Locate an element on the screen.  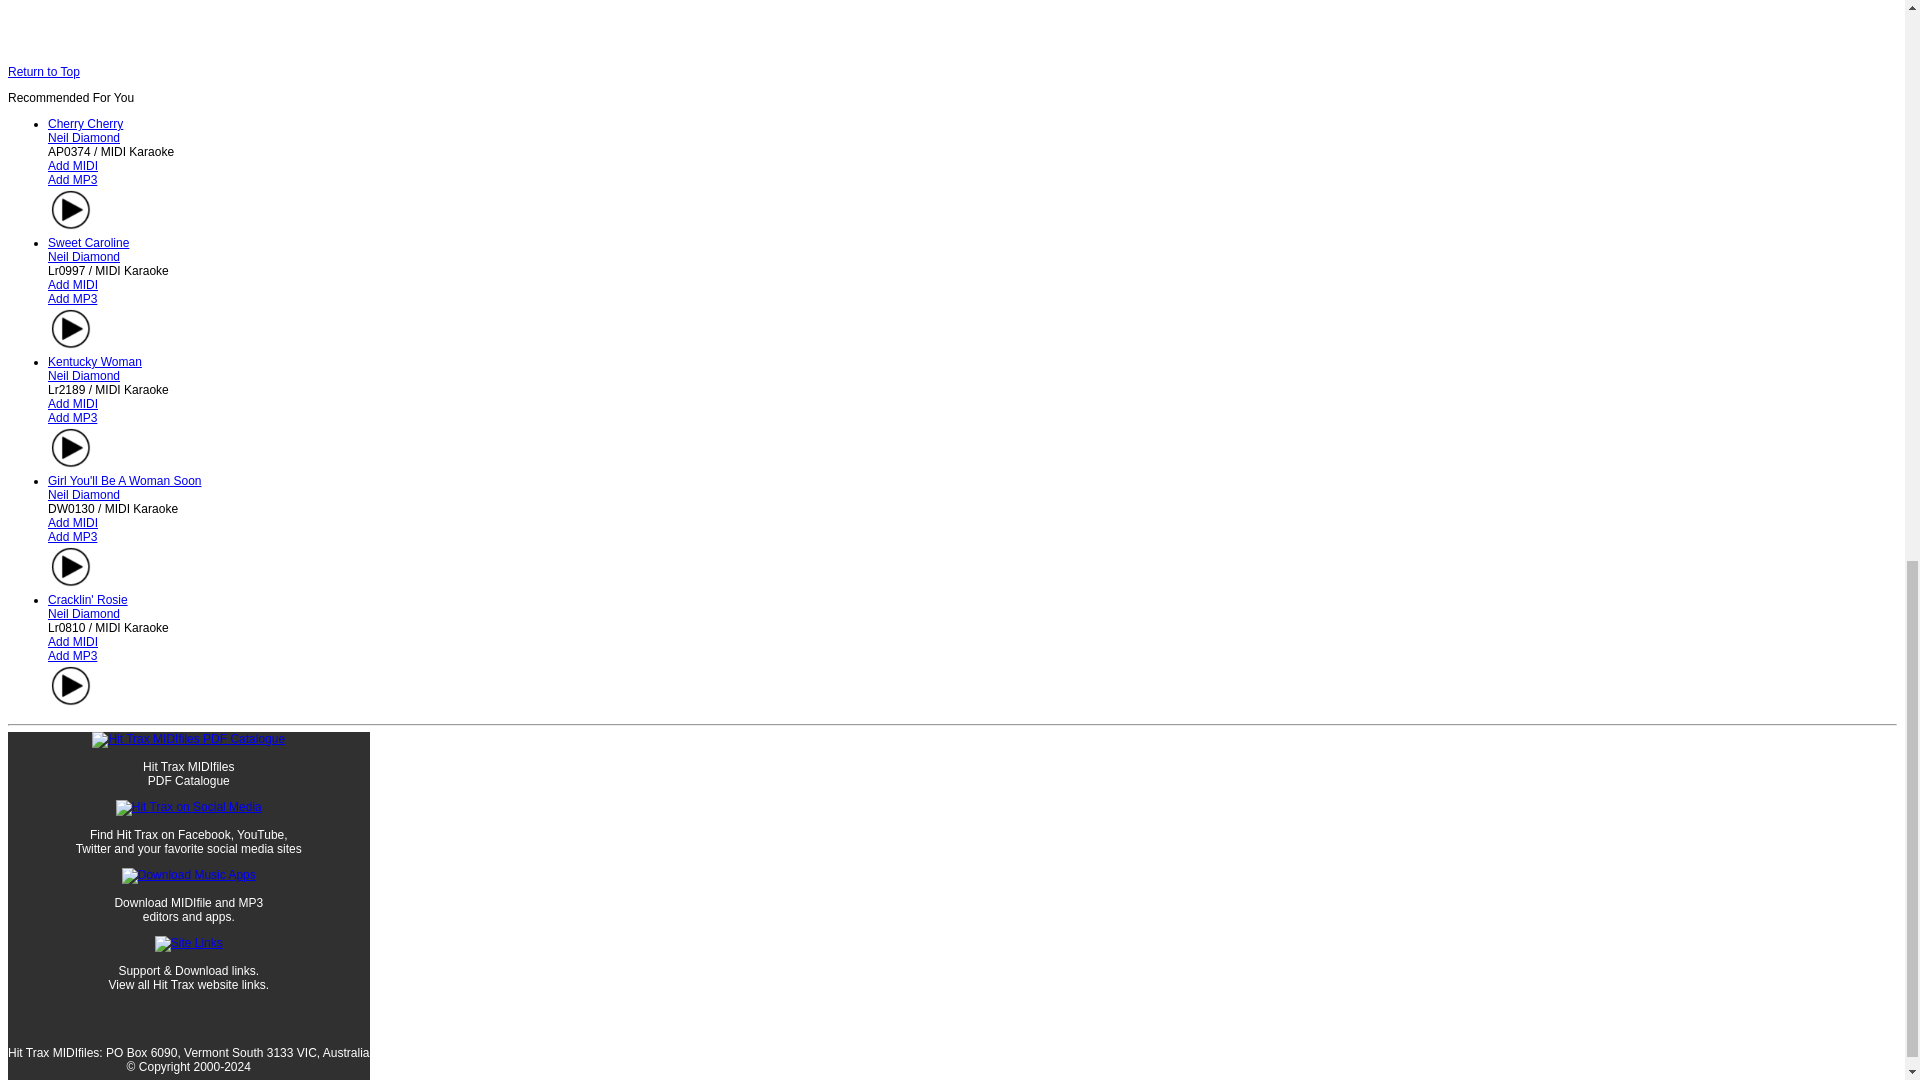
Add MIDI is located at coordinates (72, 404).